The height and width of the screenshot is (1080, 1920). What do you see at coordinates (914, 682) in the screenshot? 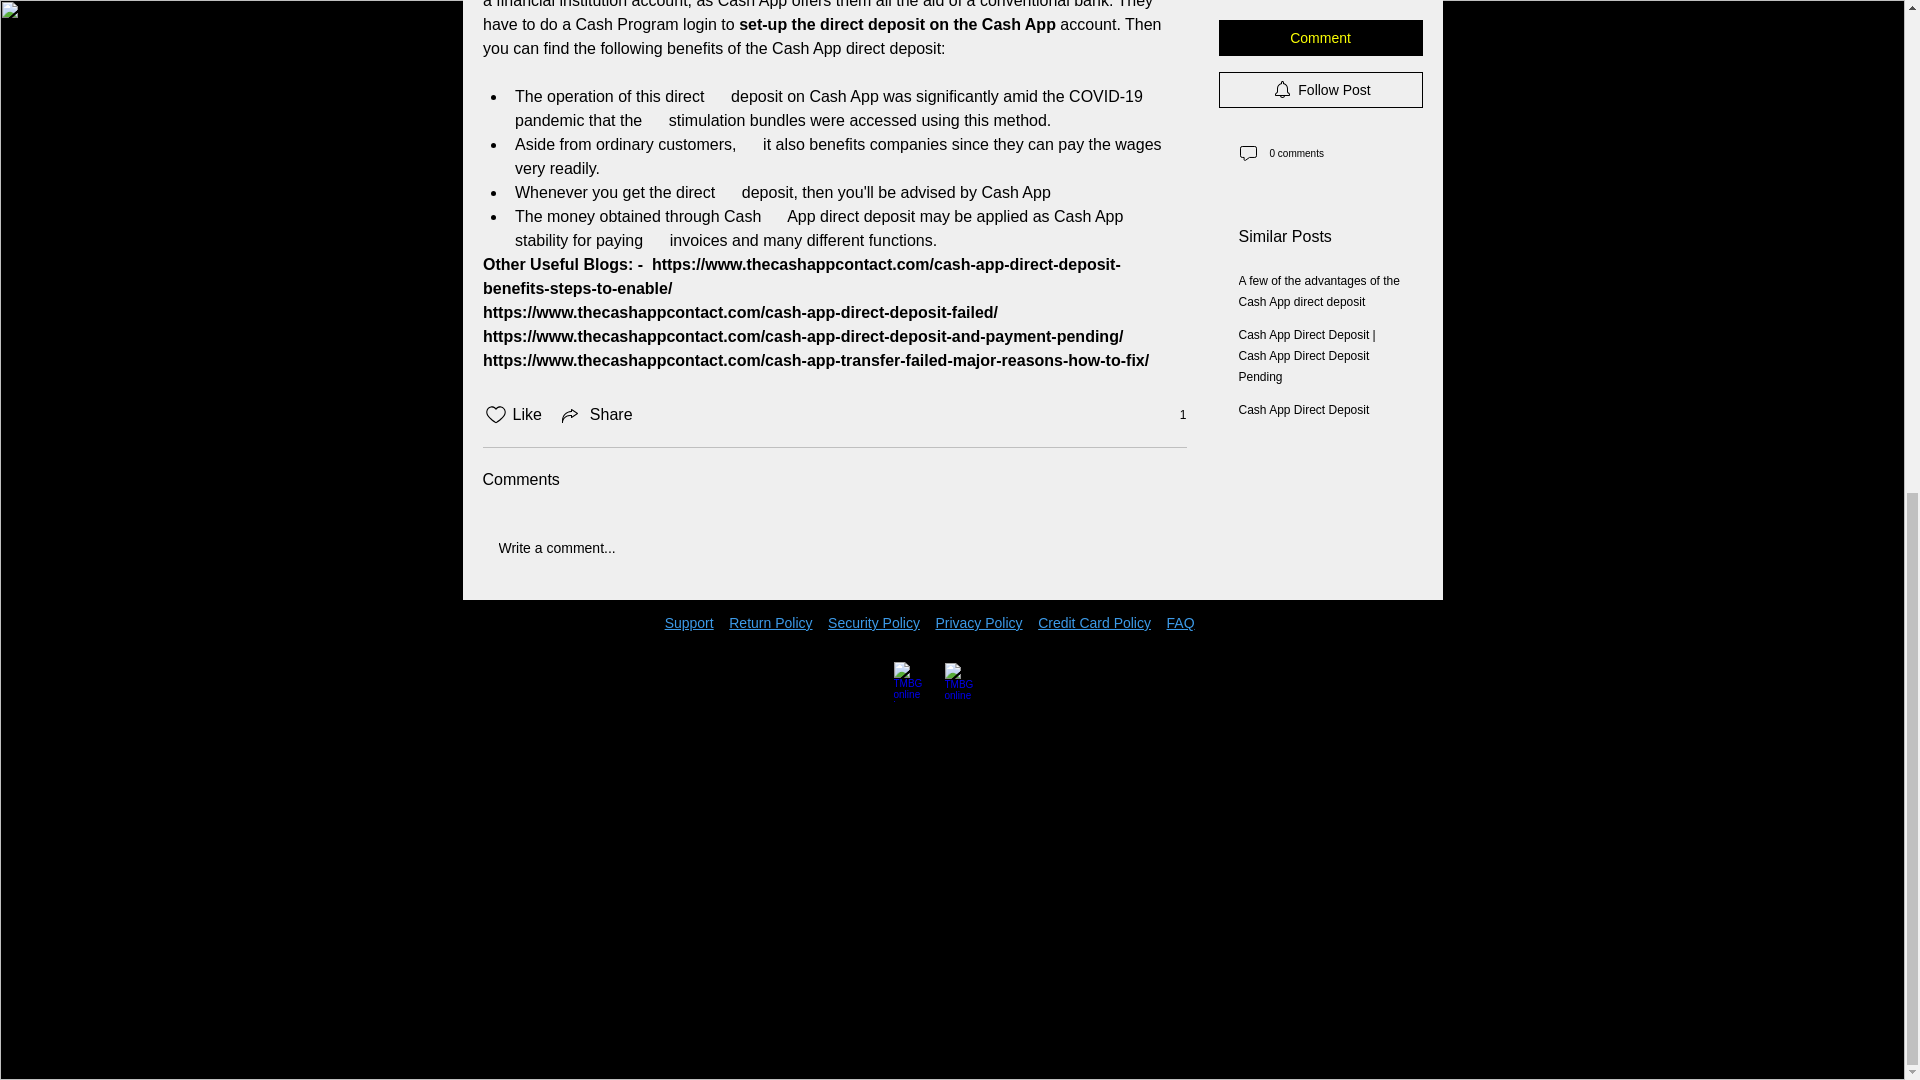
I see `TMBG Online Bass Guitar Lessons Facebook` at bounding box center [914, 682].